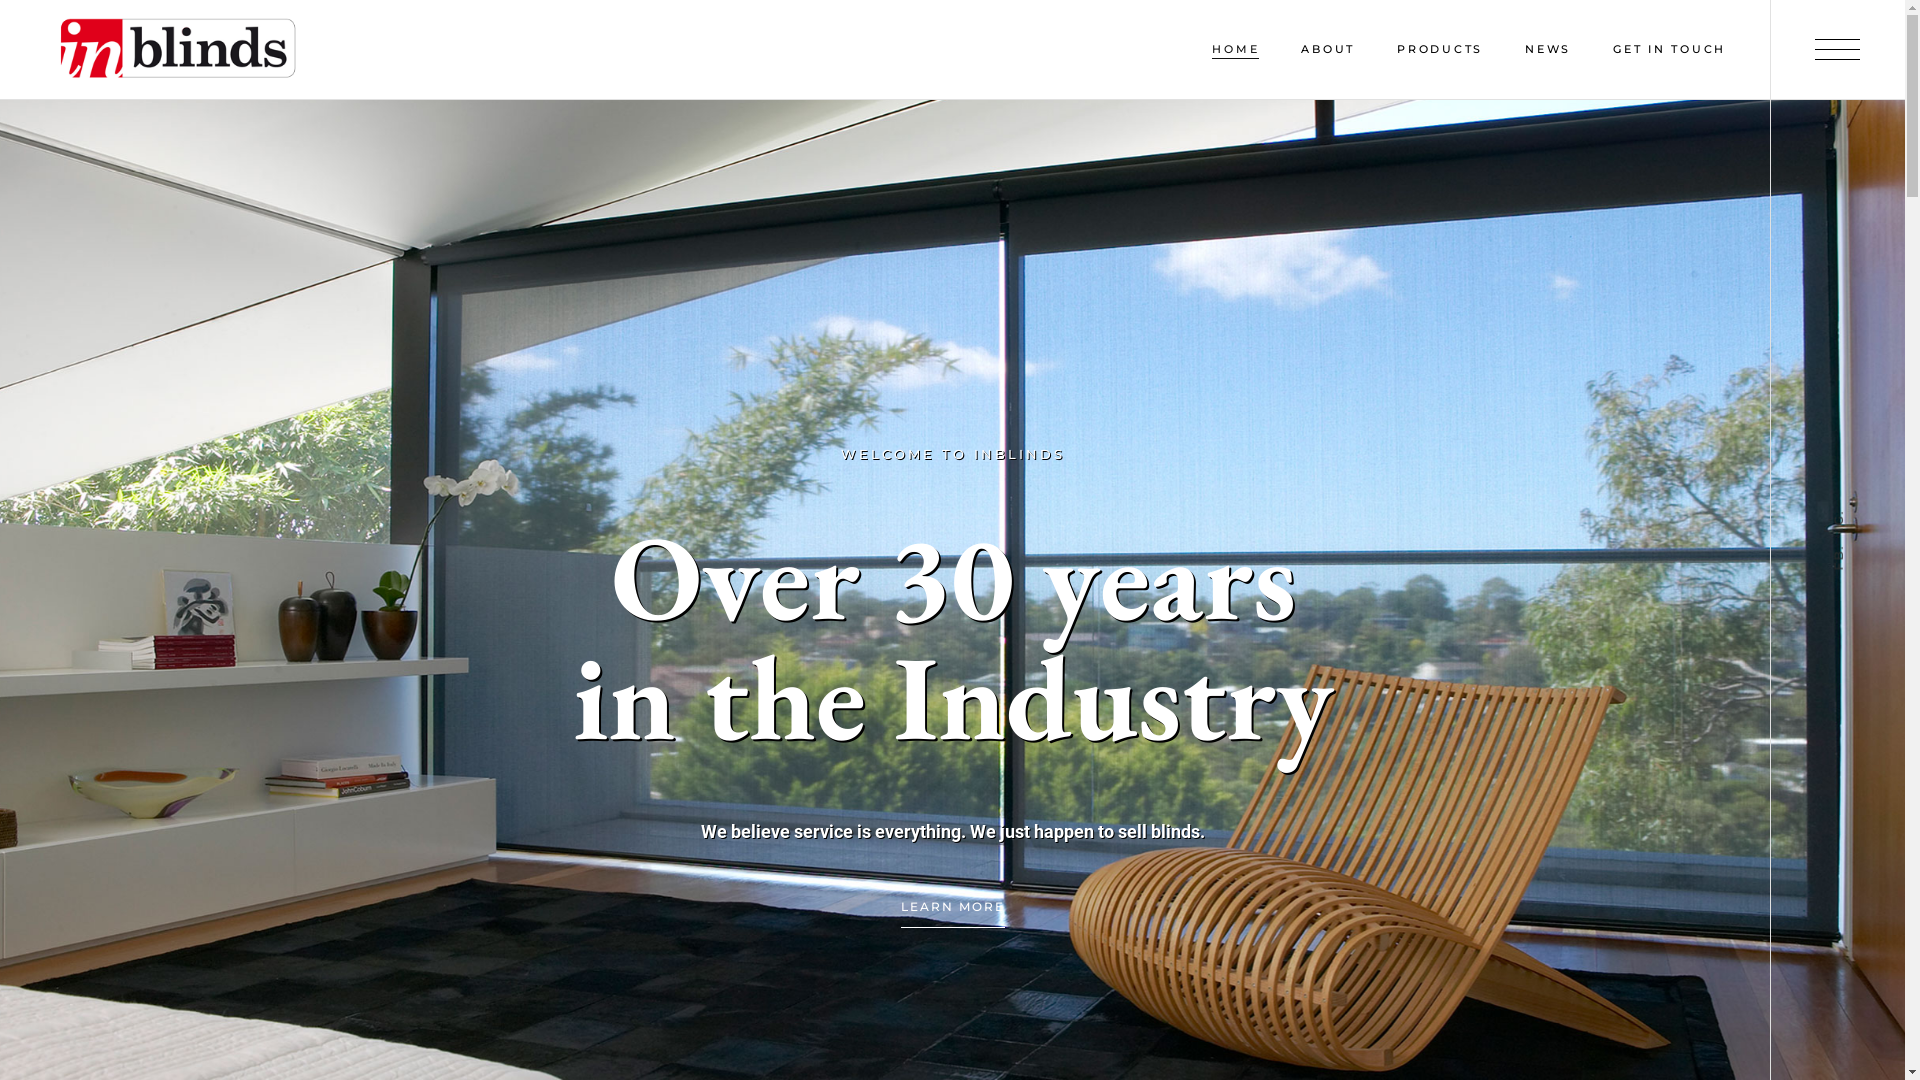  I want to click on PRODUCTS, so click(1440, 50).